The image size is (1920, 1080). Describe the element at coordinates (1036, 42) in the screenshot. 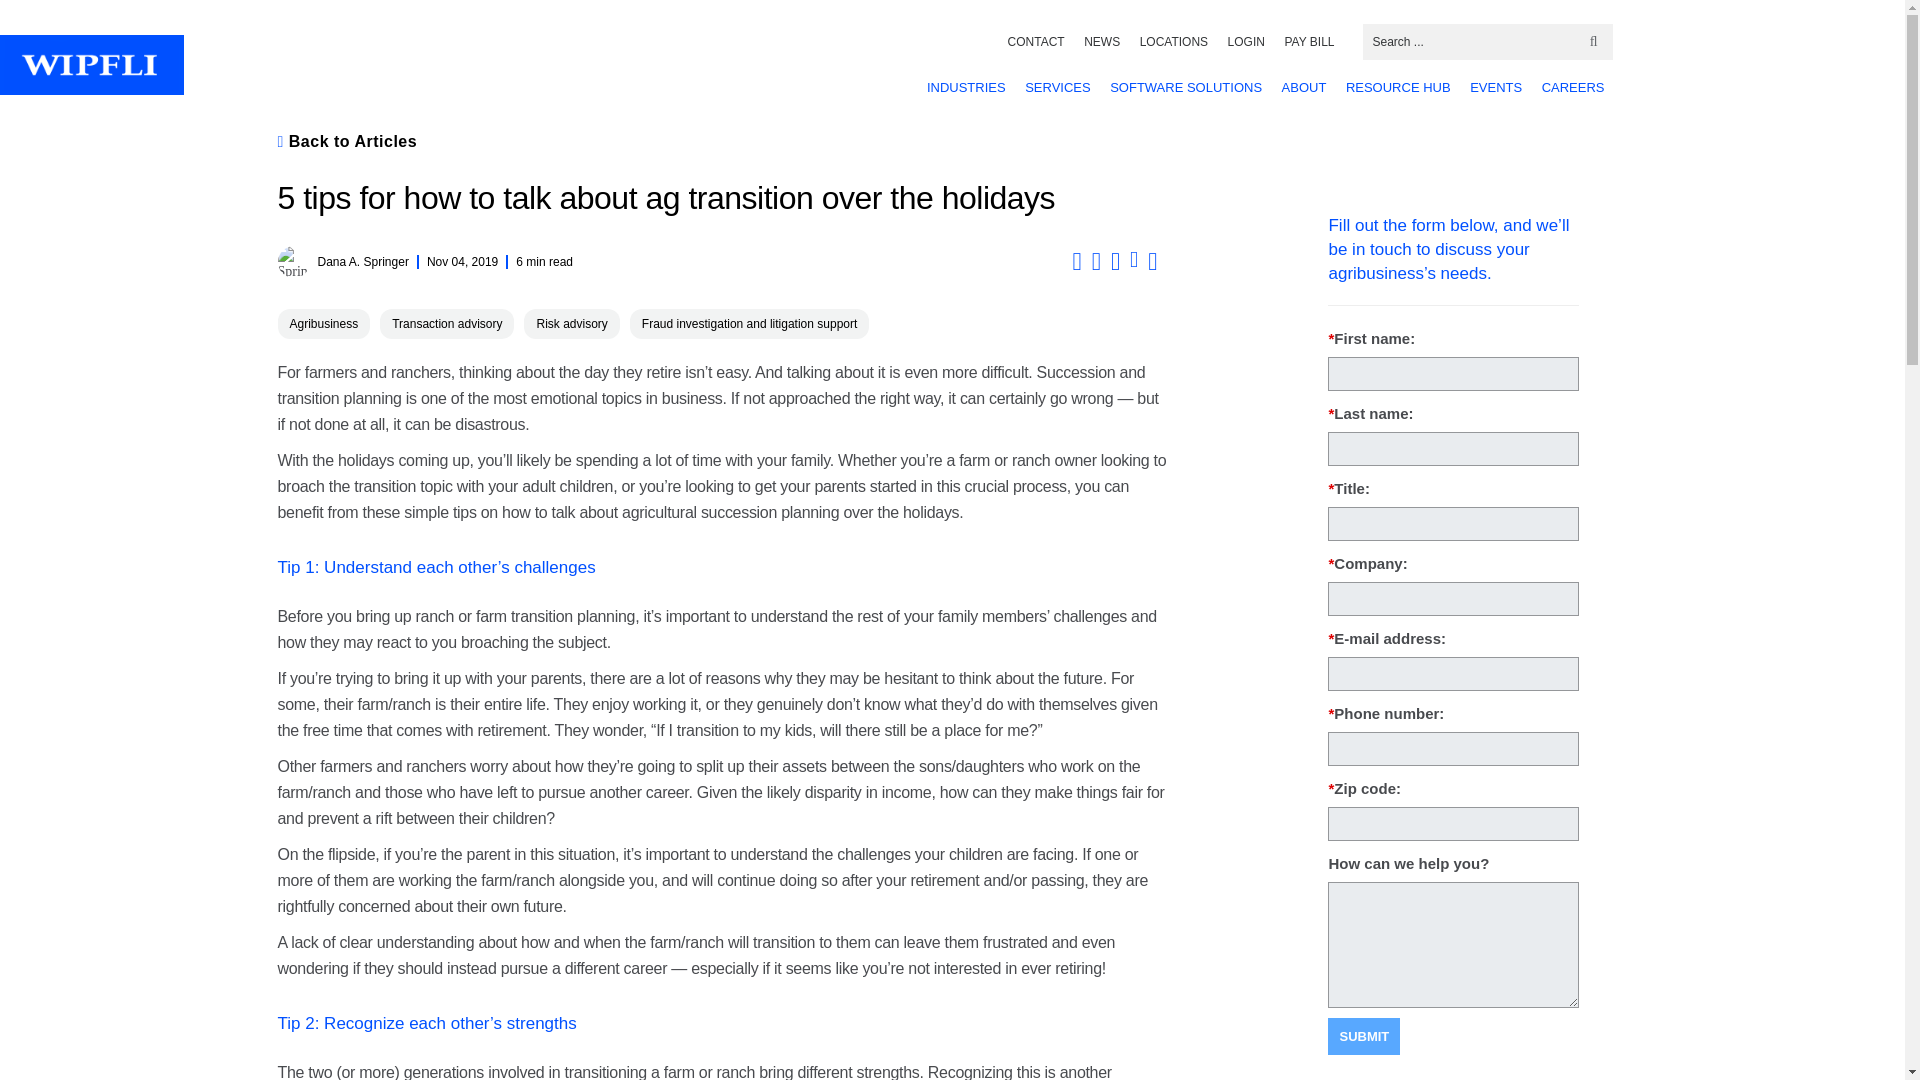

I see `CONTACT` at that location.